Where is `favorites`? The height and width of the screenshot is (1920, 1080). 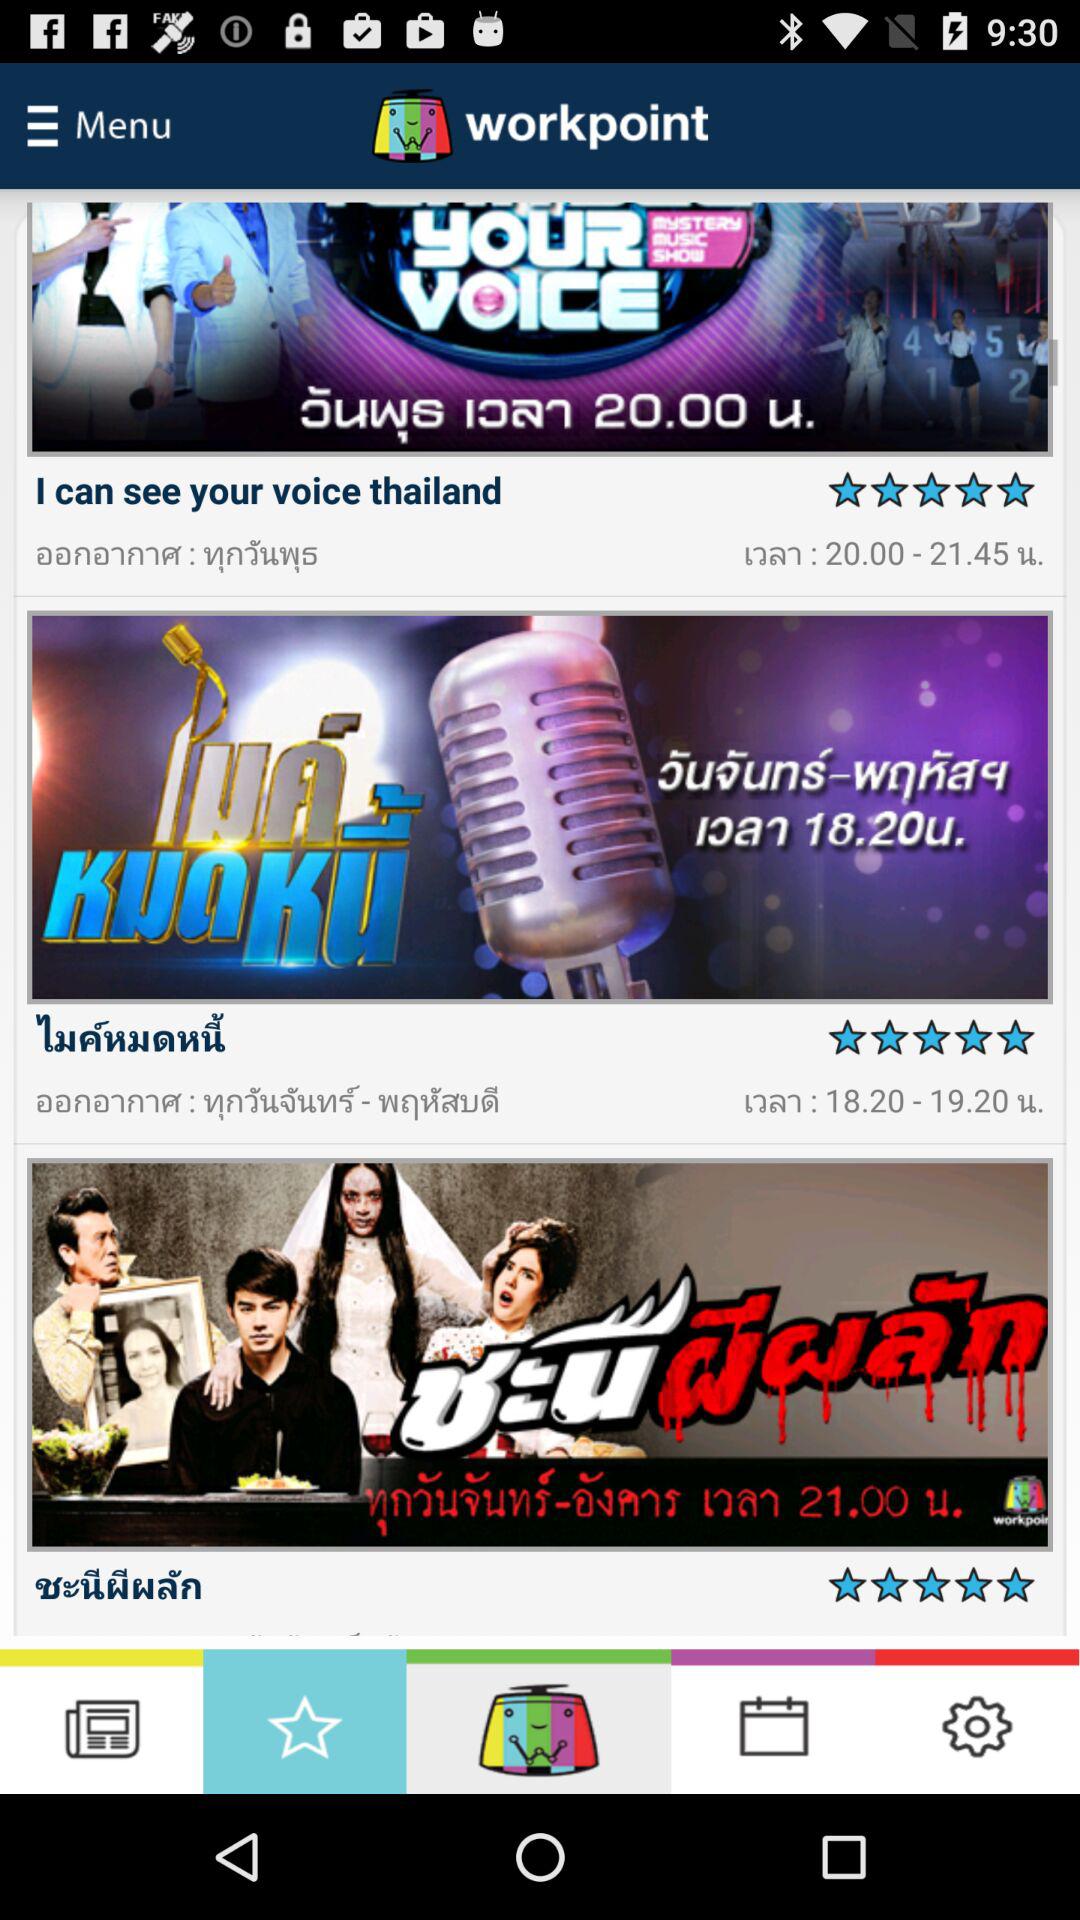 favorites is located at coordinates (304, 1722).